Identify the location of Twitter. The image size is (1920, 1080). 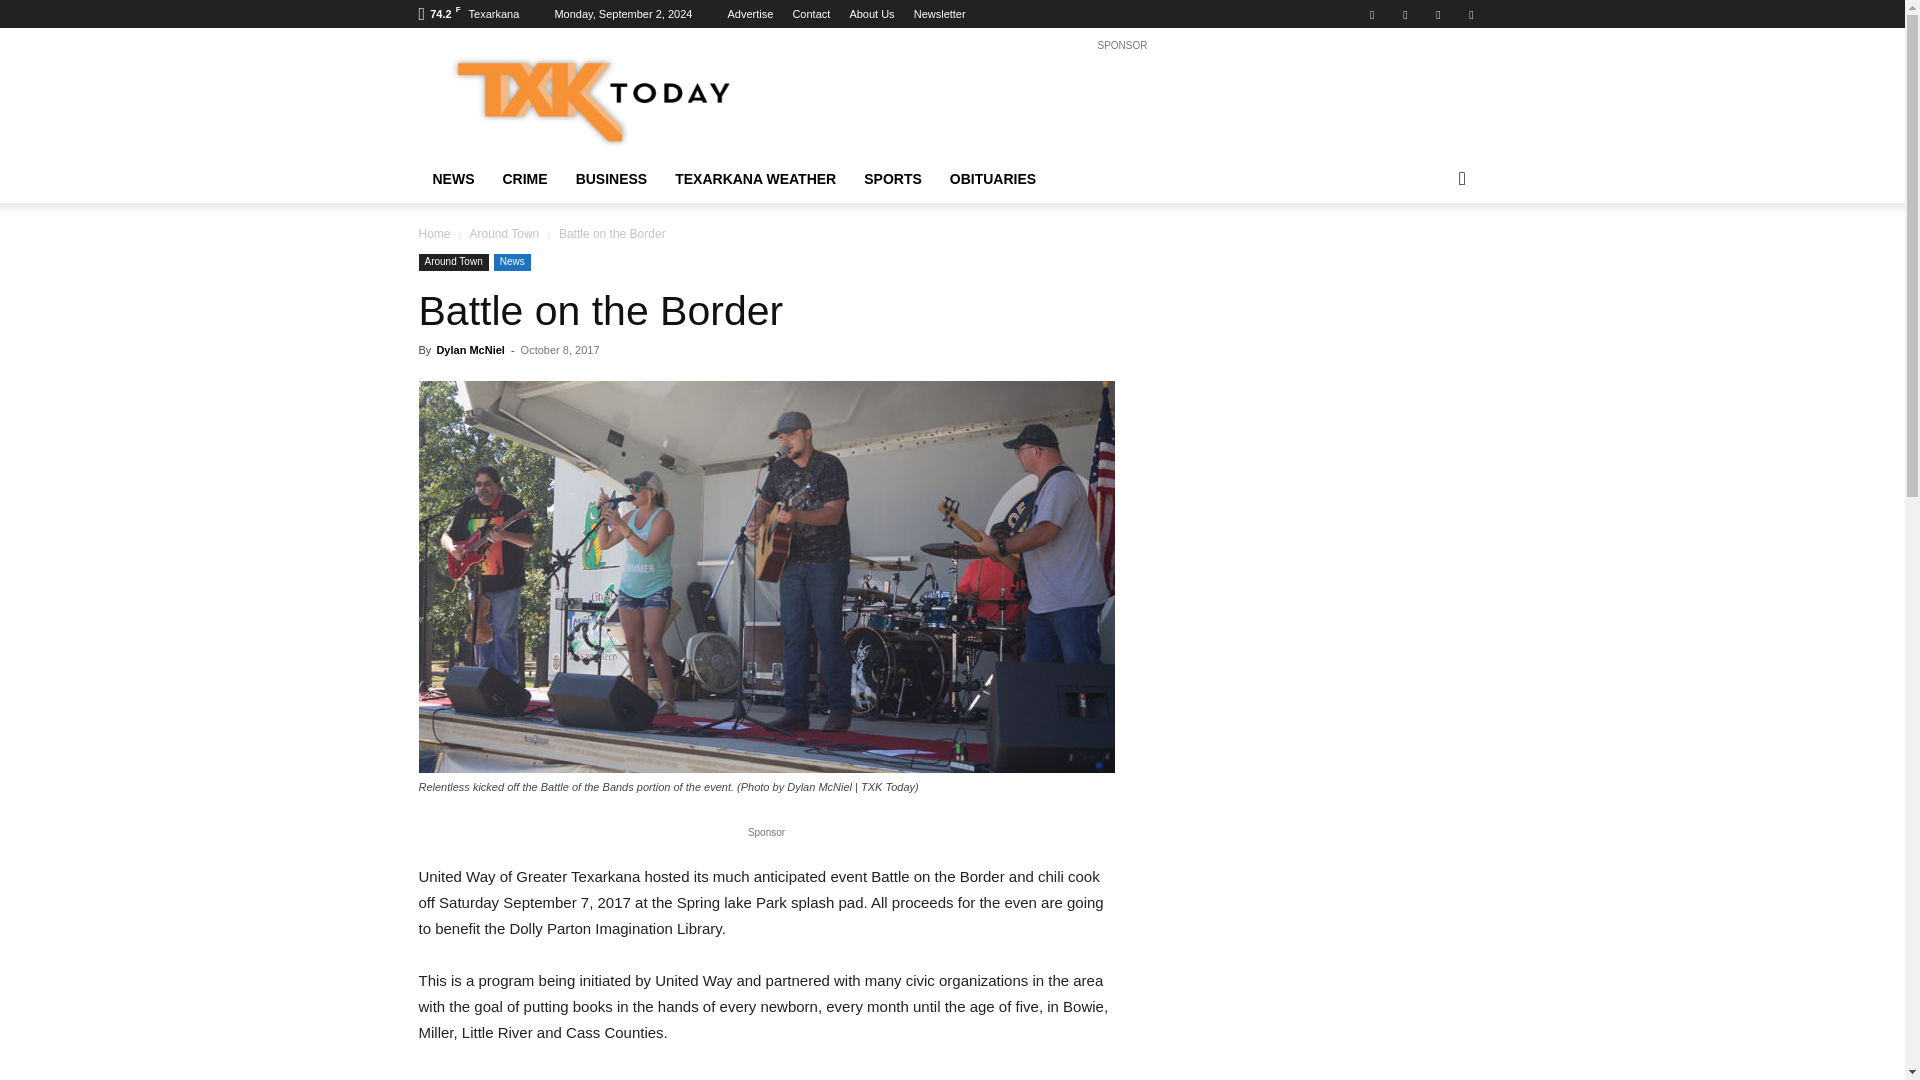
(1438, 14).